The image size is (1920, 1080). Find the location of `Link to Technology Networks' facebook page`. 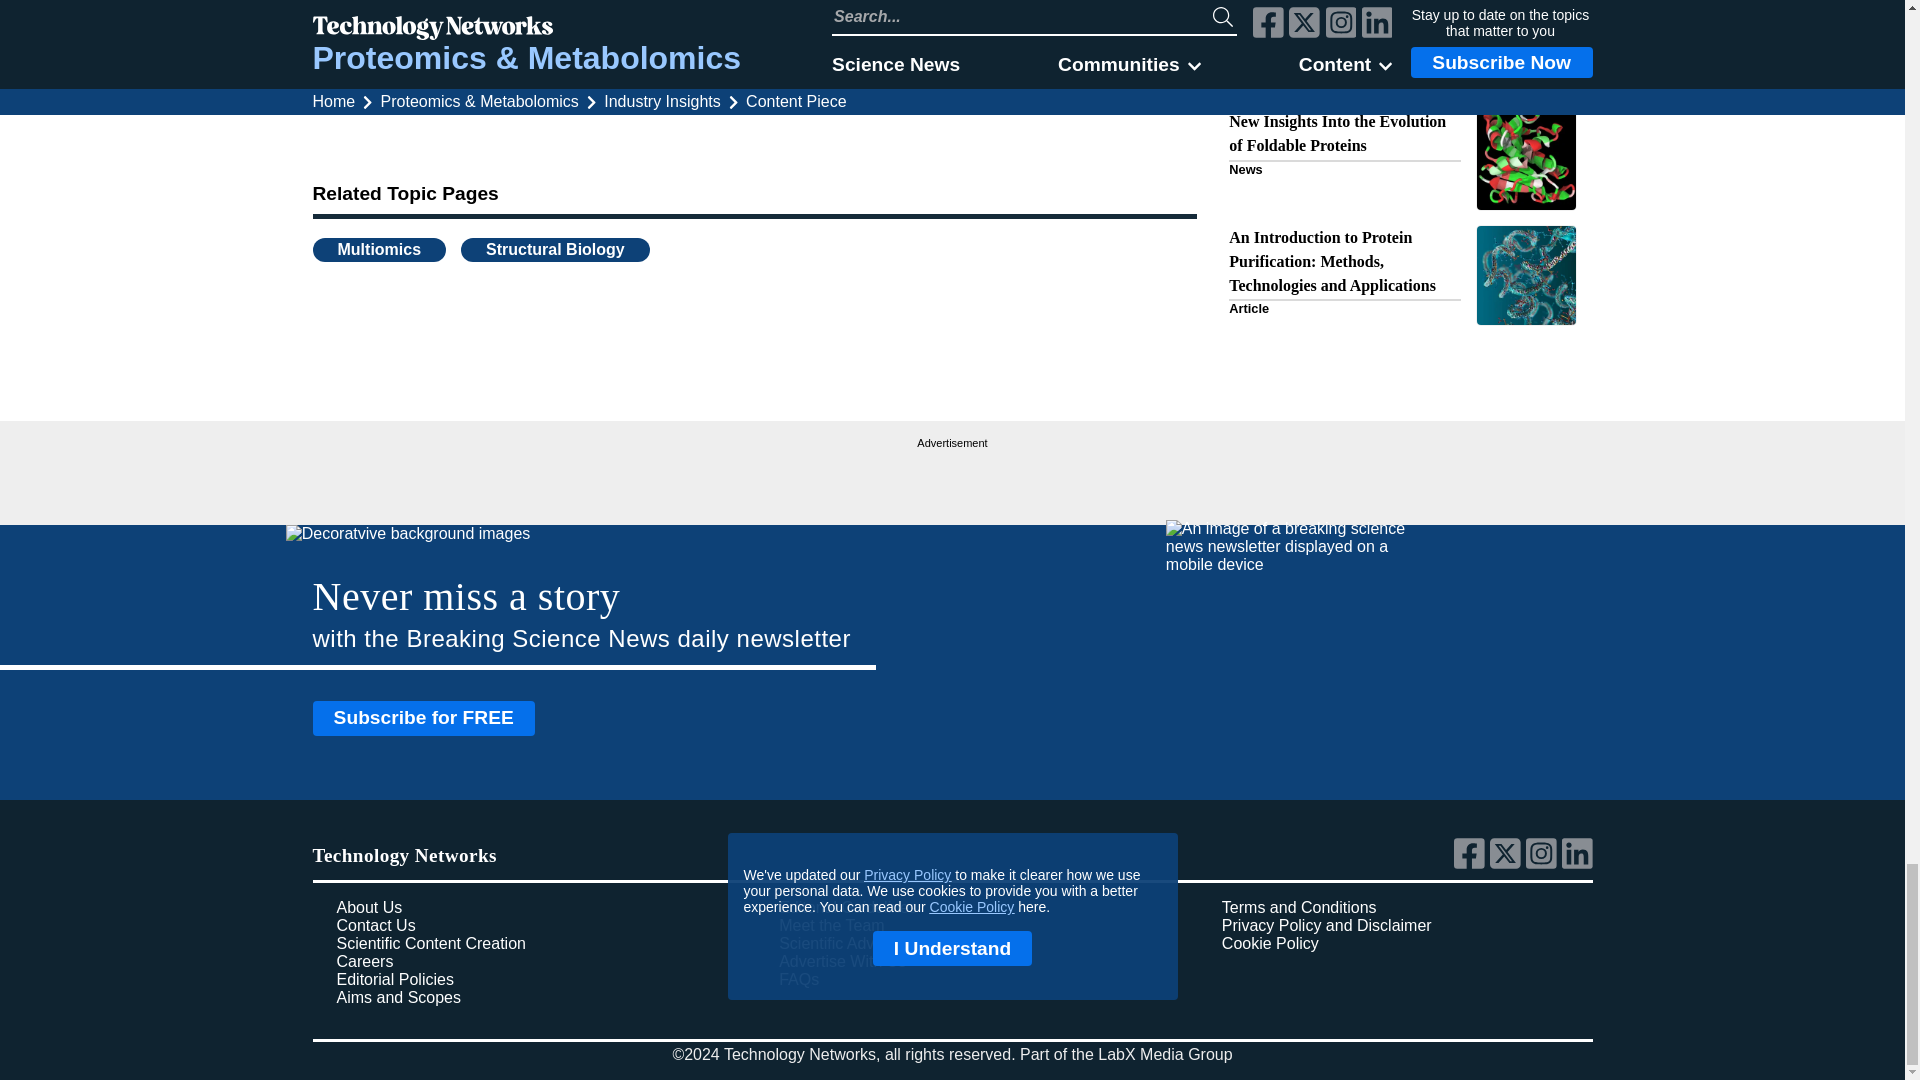

Link to Technology Networks' facebook page is located at coordinates (1471, 864).